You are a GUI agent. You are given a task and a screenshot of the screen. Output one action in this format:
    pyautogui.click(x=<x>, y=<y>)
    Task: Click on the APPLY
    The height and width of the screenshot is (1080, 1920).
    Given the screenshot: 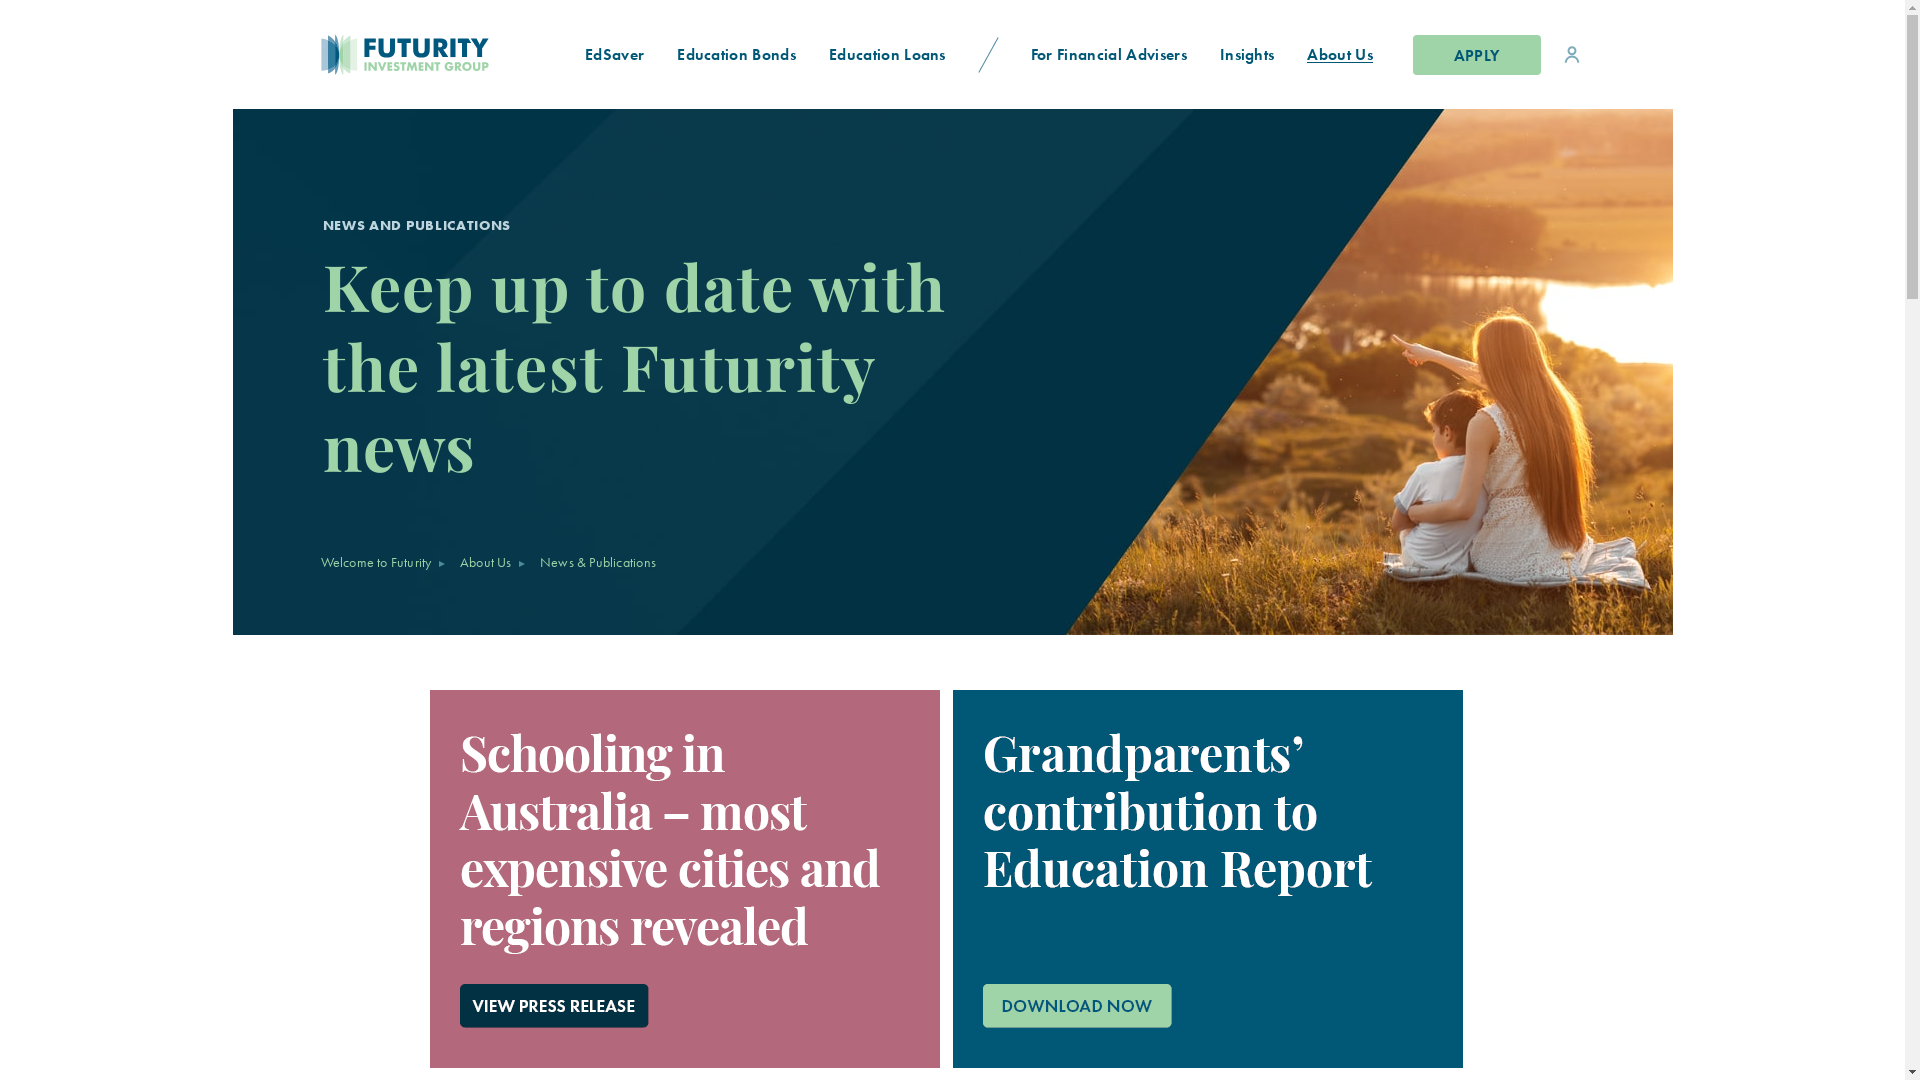 What is the action you would take?
    pyautogui.click(x=1476, y=54)
    